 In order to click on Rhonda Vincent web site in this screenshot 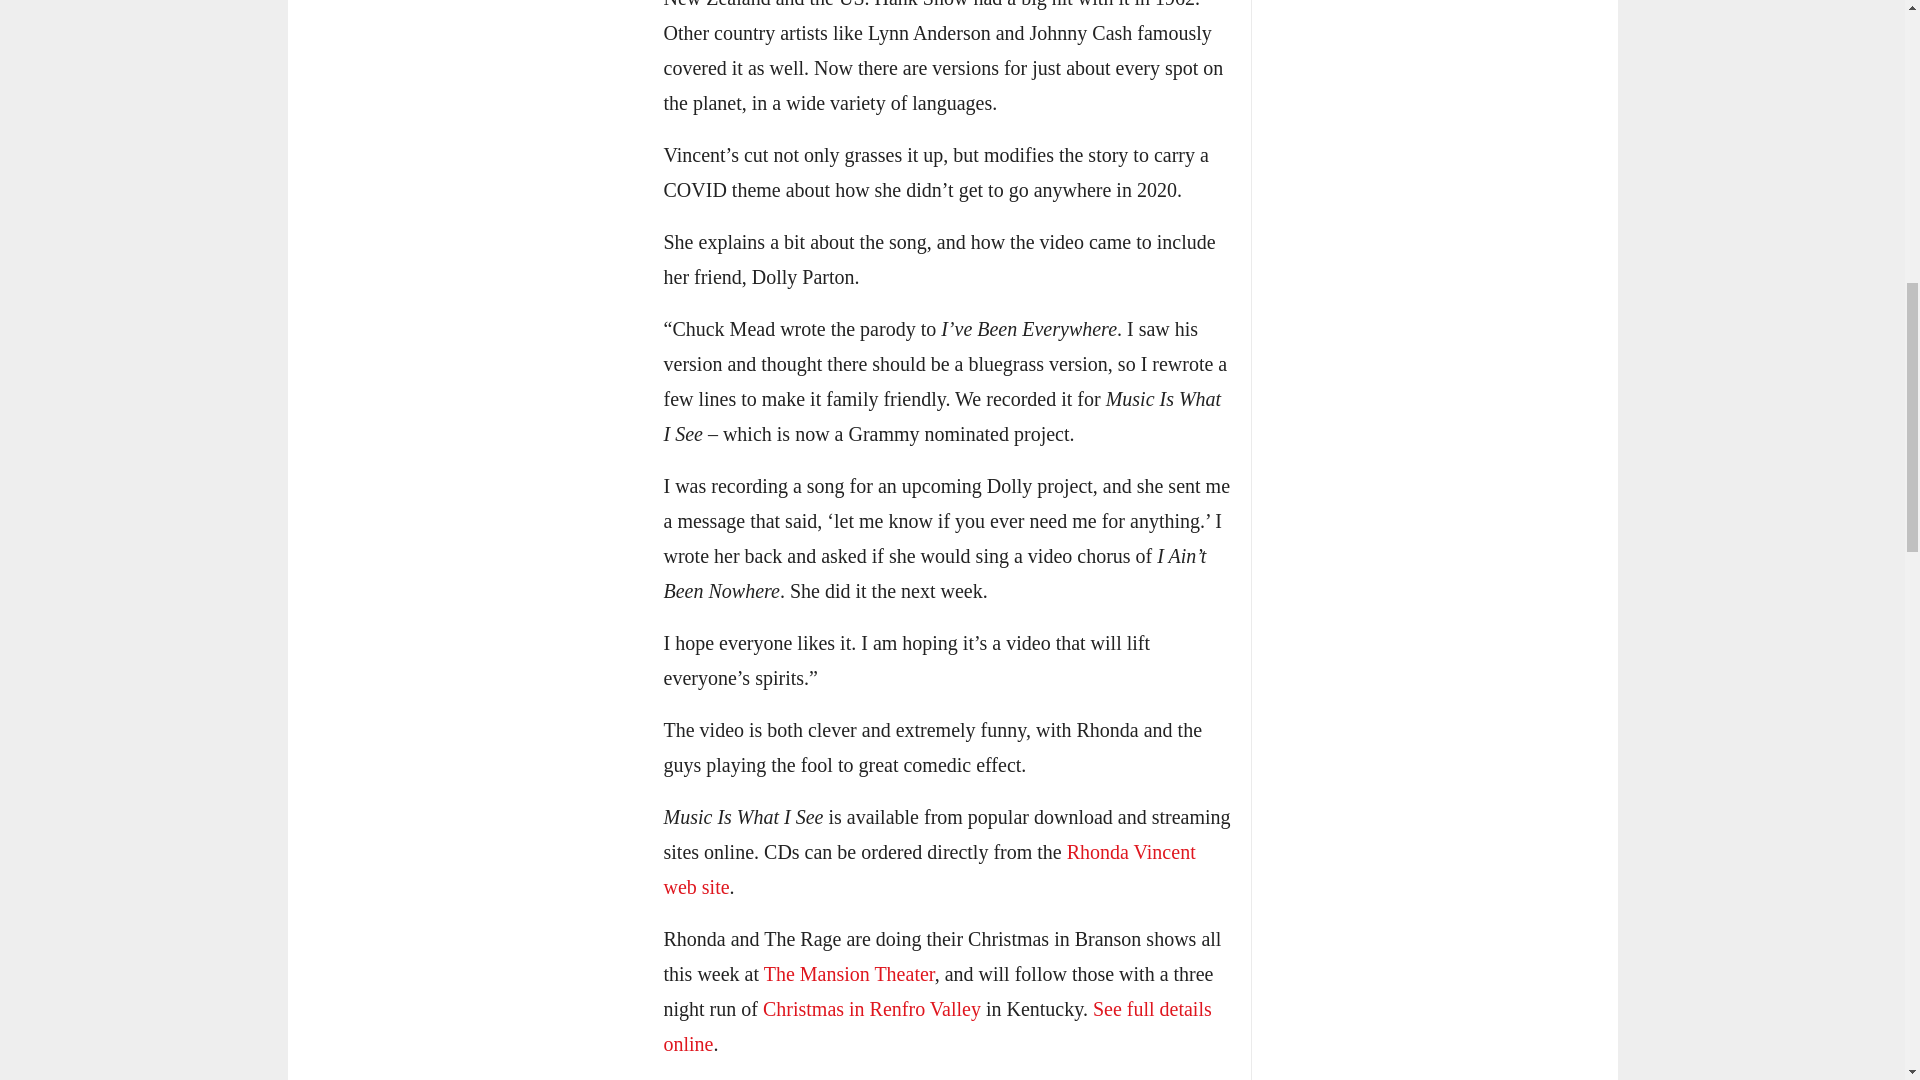, I will do `click(930, 869)`.